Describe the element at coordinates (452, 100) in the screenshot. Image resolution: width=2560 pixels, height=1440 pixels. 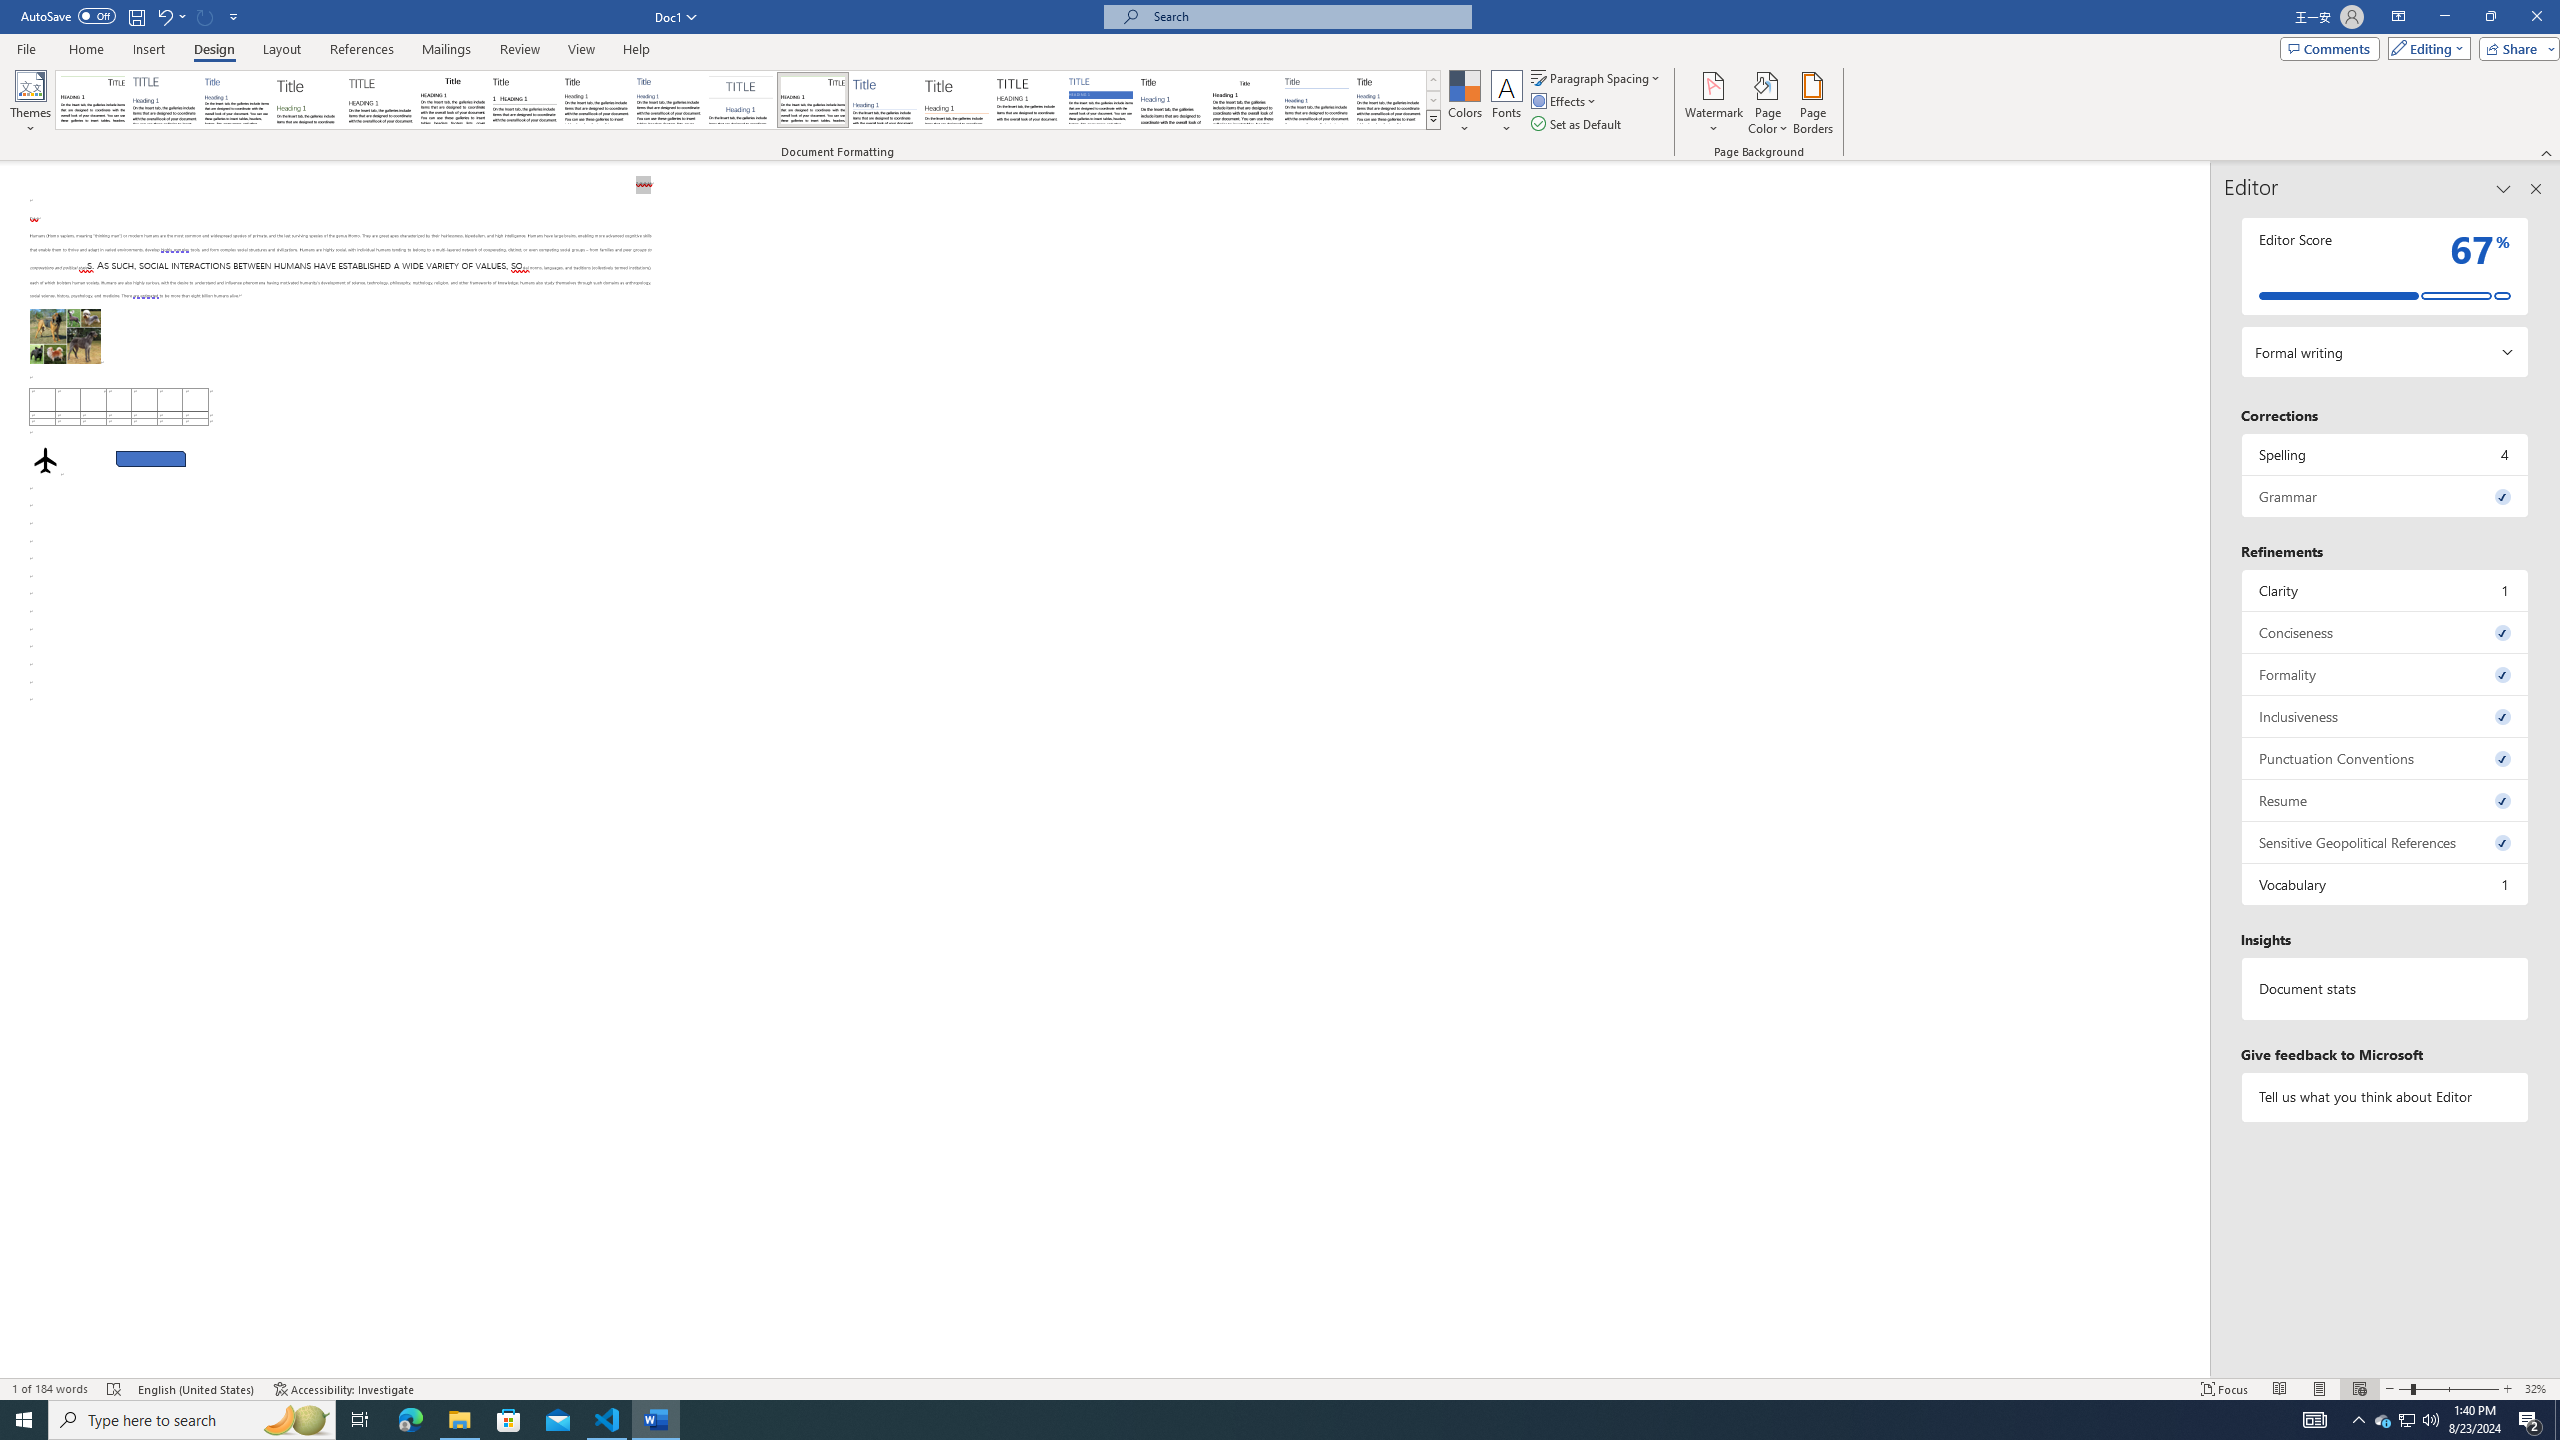
I see `Black & White (Classic)` at that location.